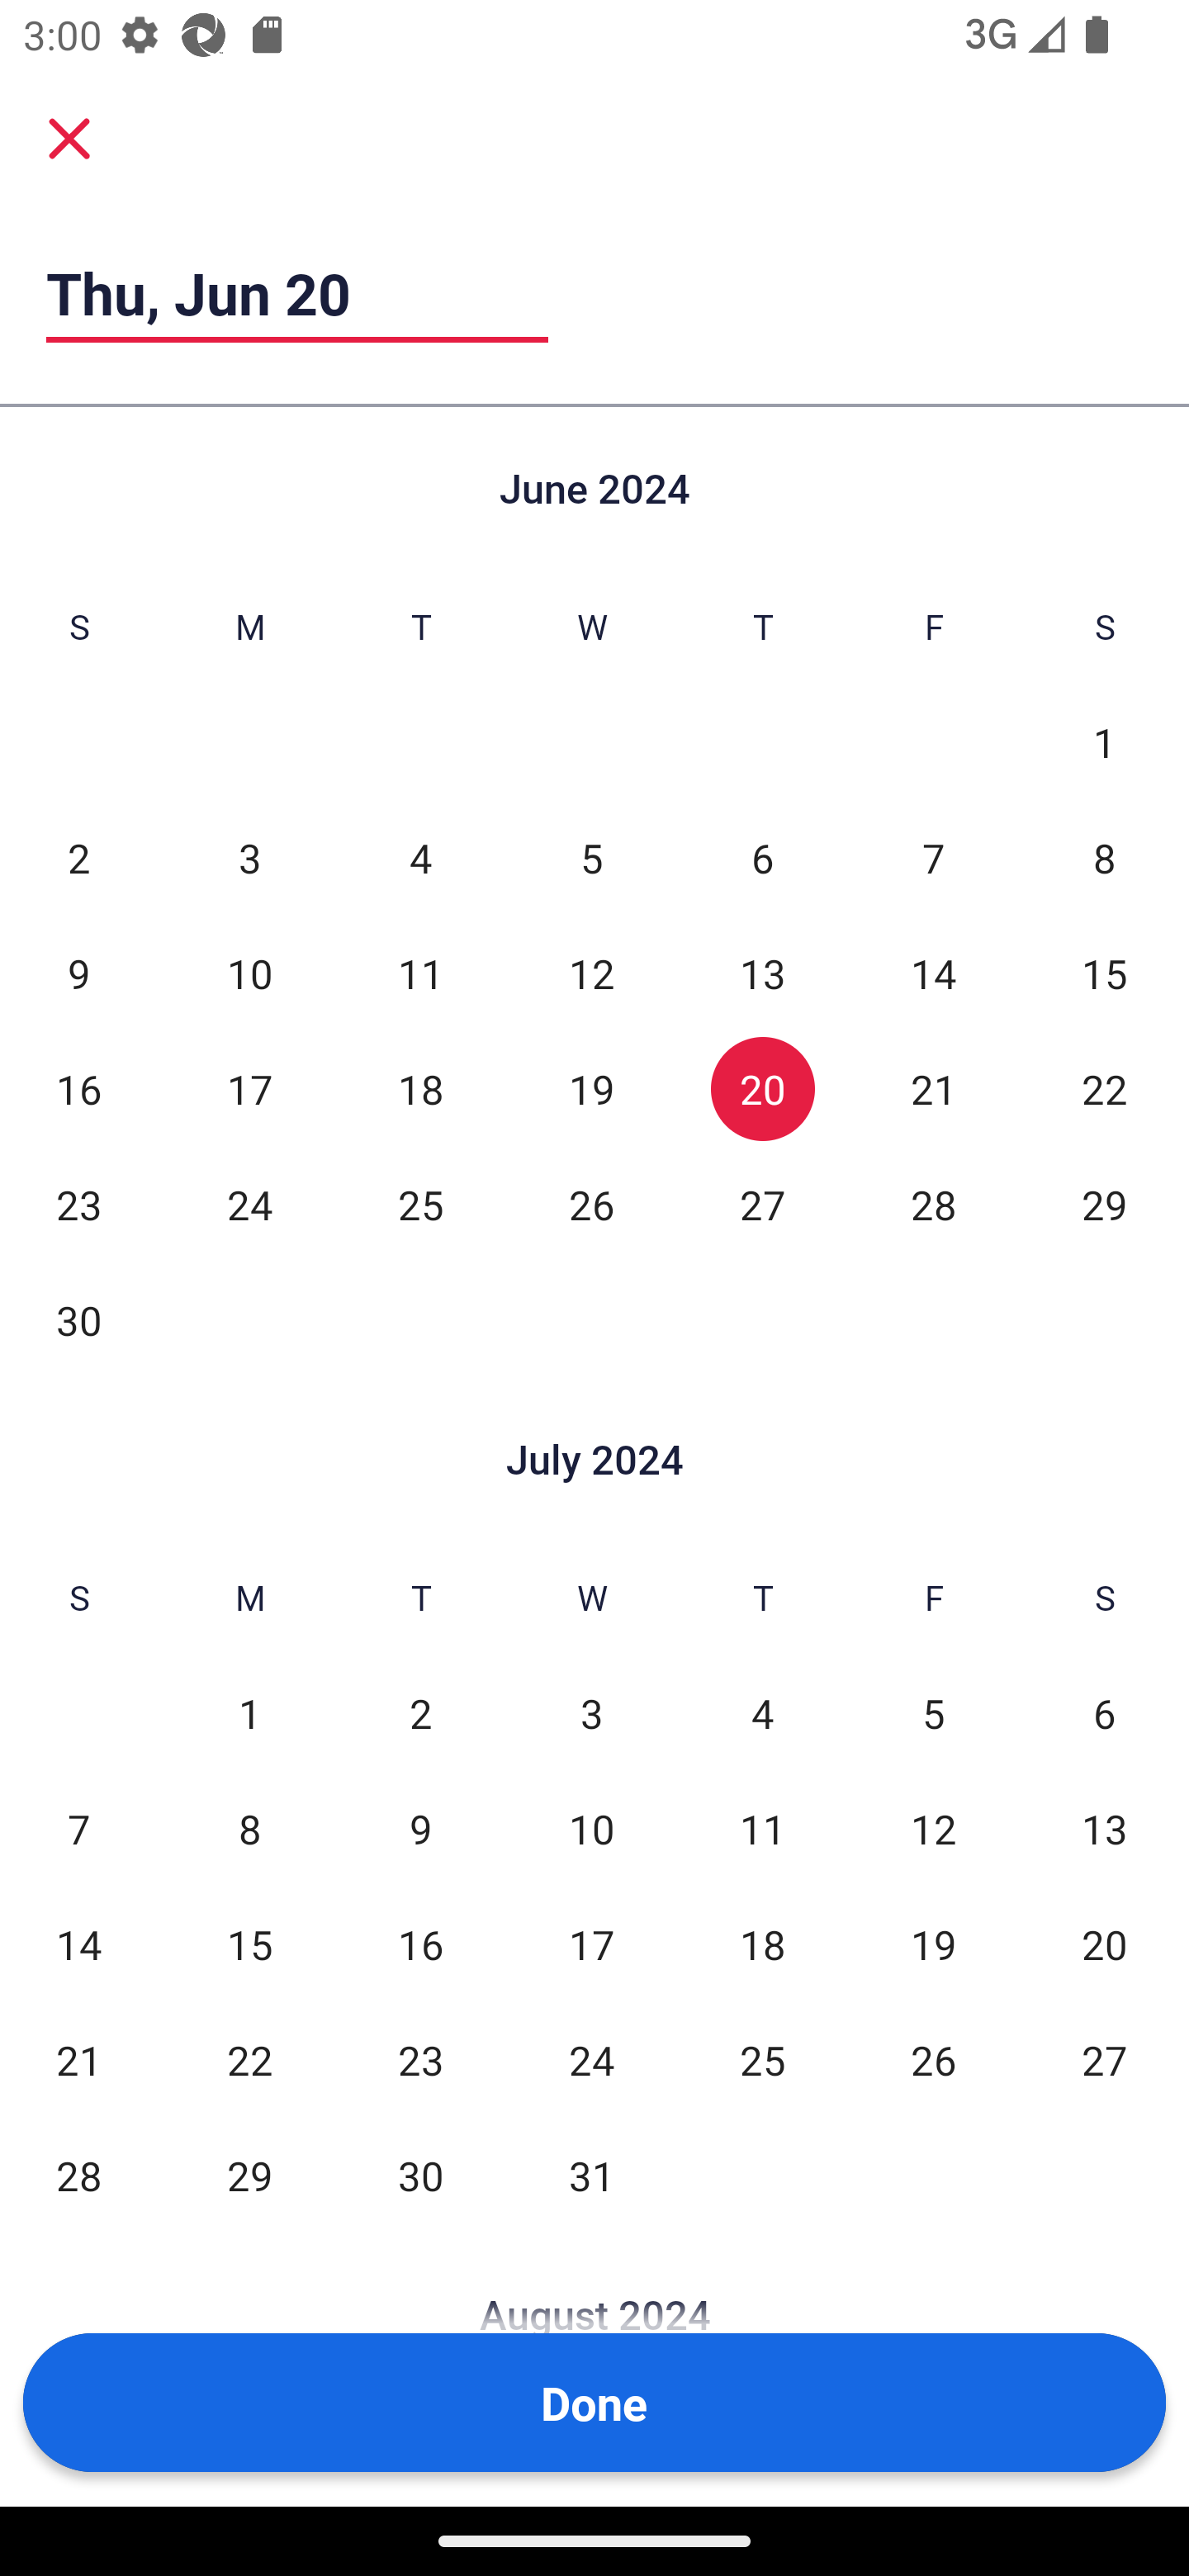  Describe the element at coordinates (249, 1714) in the screenshot. I see `1 Mon, Jul 1, Not Selected` at that location.